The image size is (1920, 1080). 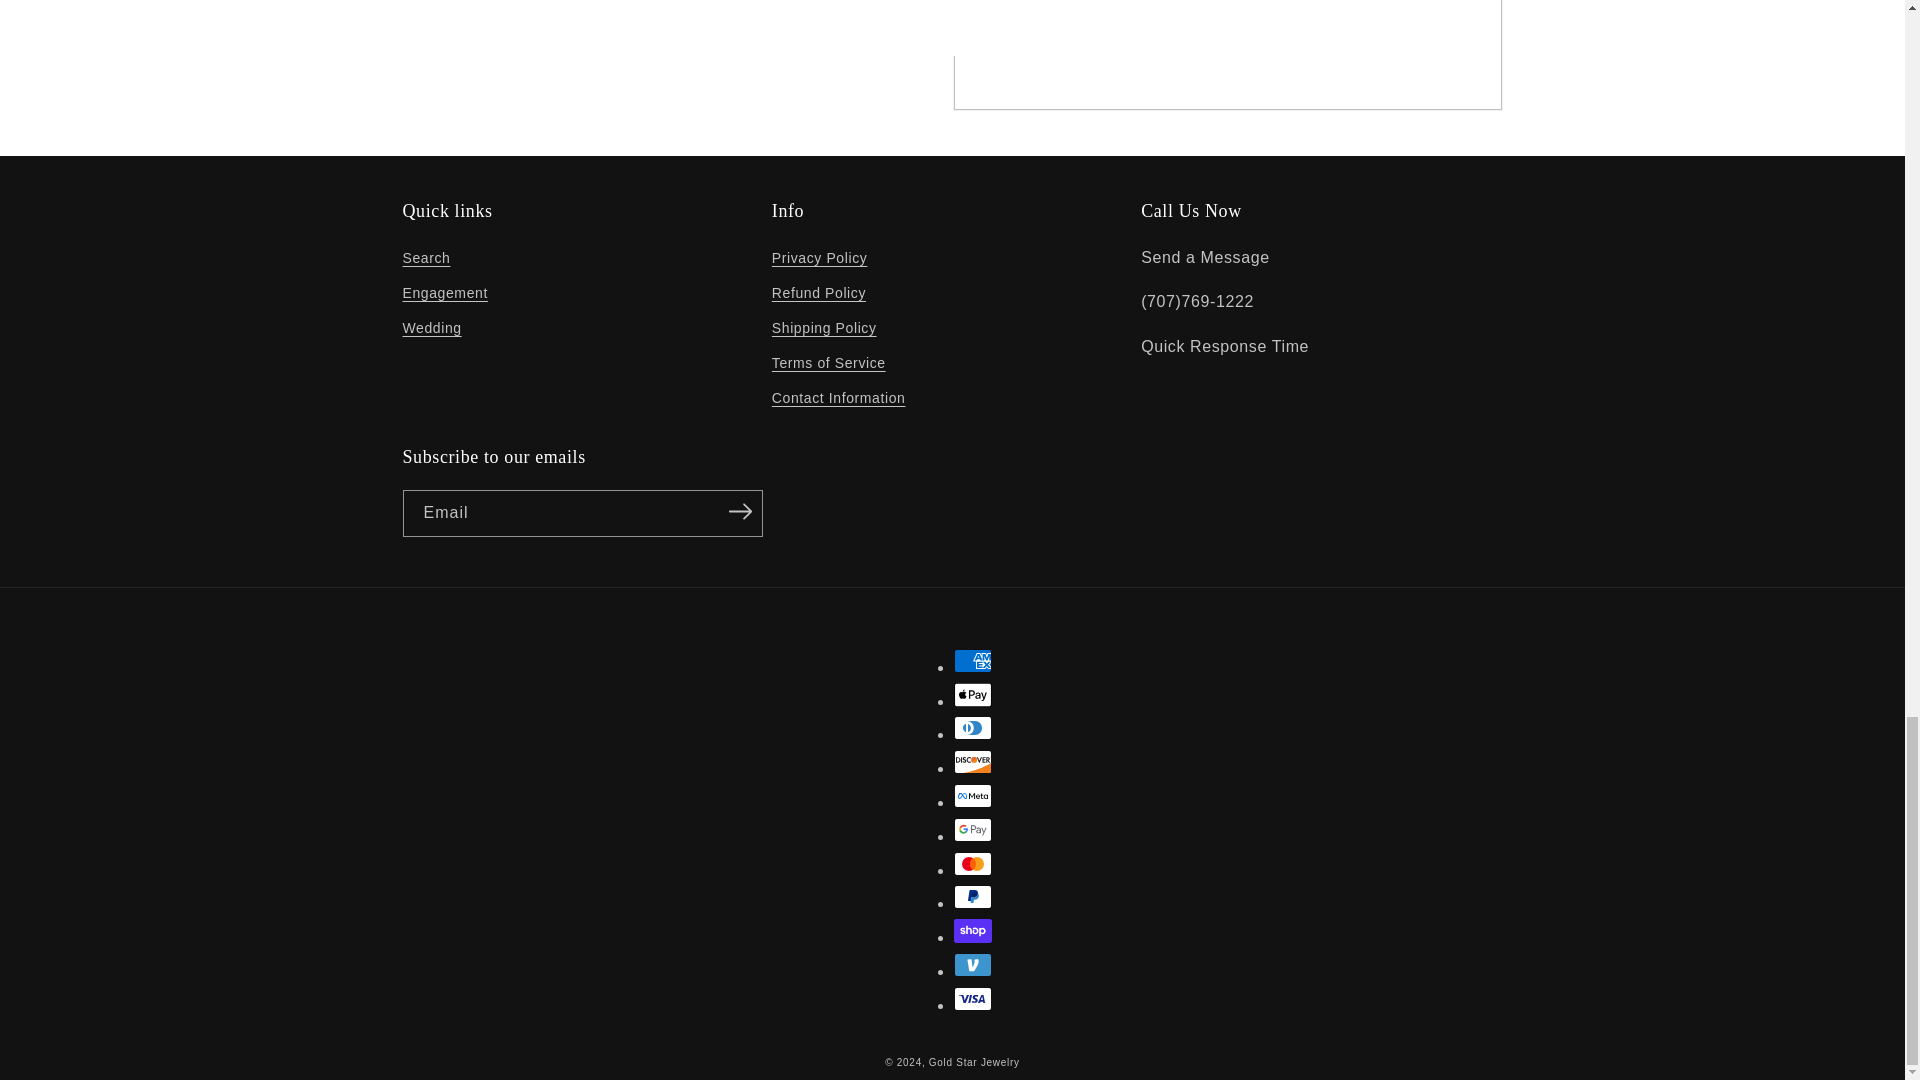 What do you see at coordinates (973, 998) in the screenshot?
I see `Visa` at bounding box center [973, 998].